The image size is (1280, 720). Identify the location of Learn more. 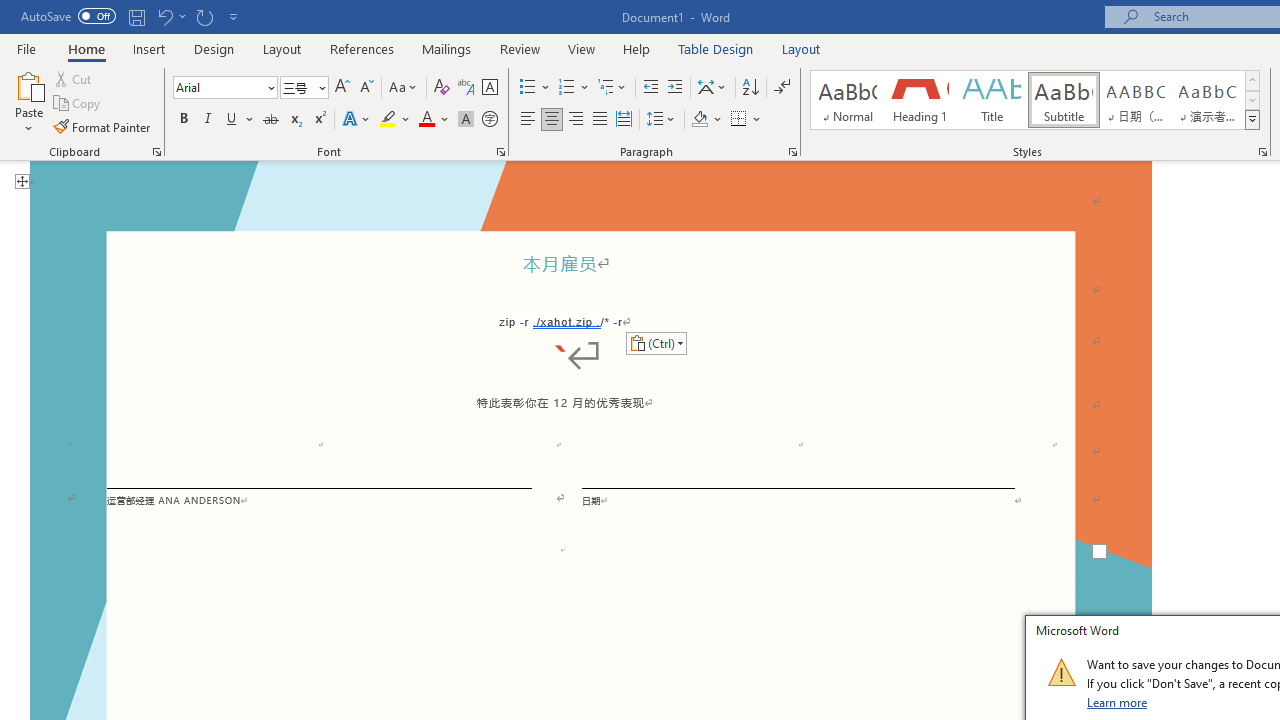
(1118, 702).